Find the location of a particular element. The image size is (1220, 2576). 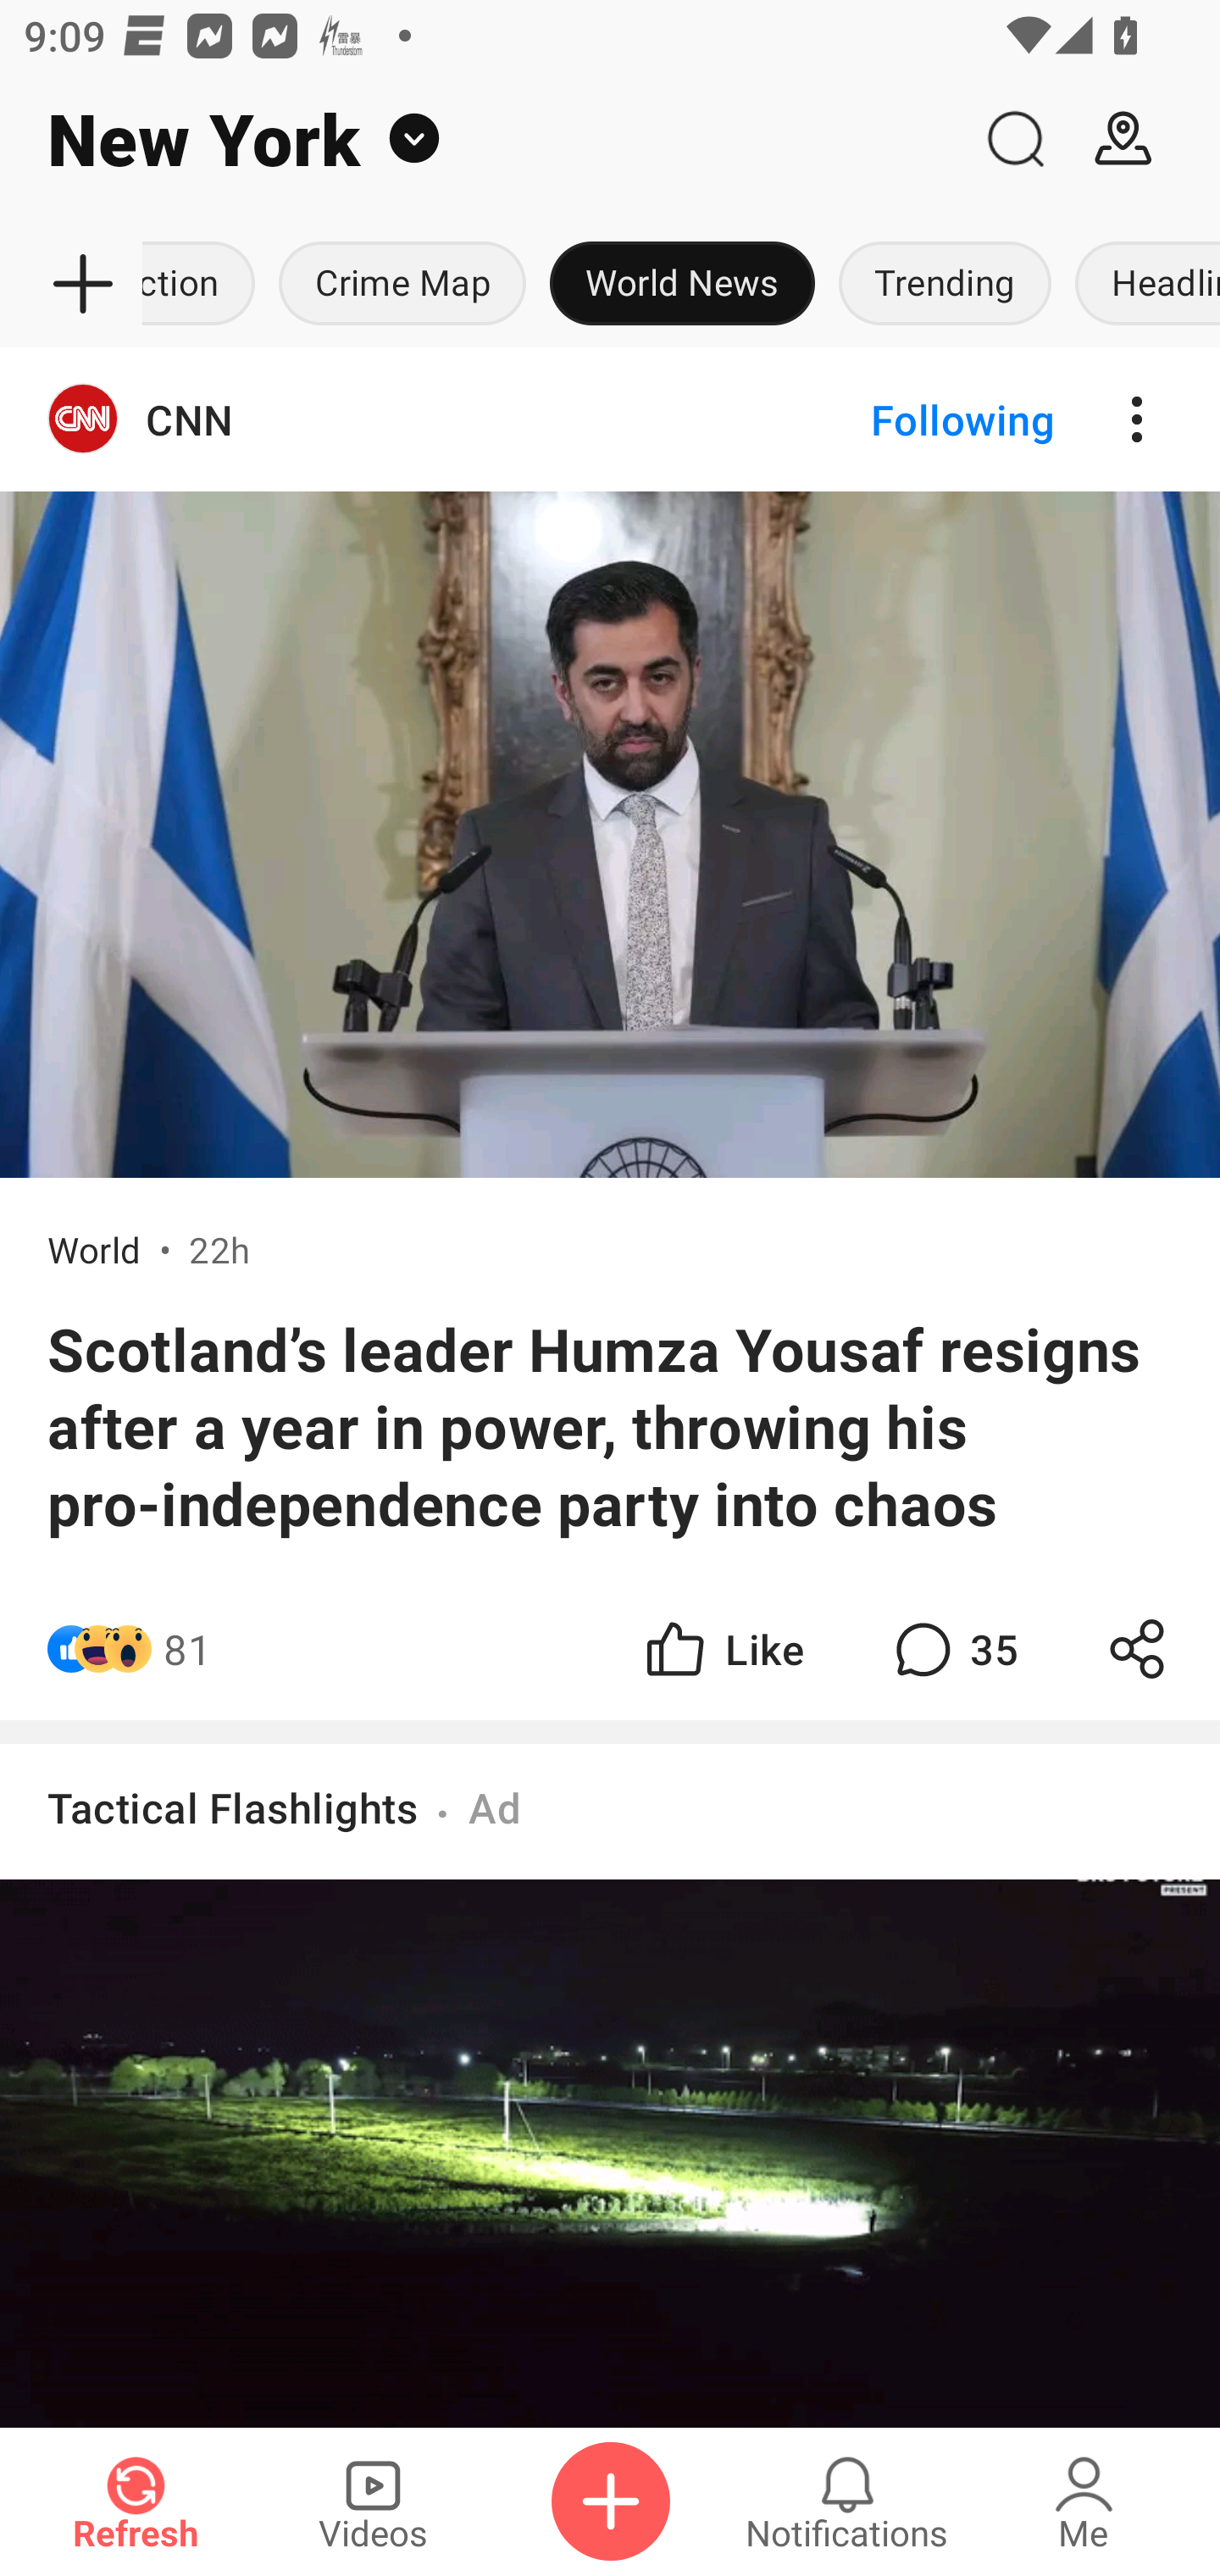

Following is located at coordinates (935, 419).